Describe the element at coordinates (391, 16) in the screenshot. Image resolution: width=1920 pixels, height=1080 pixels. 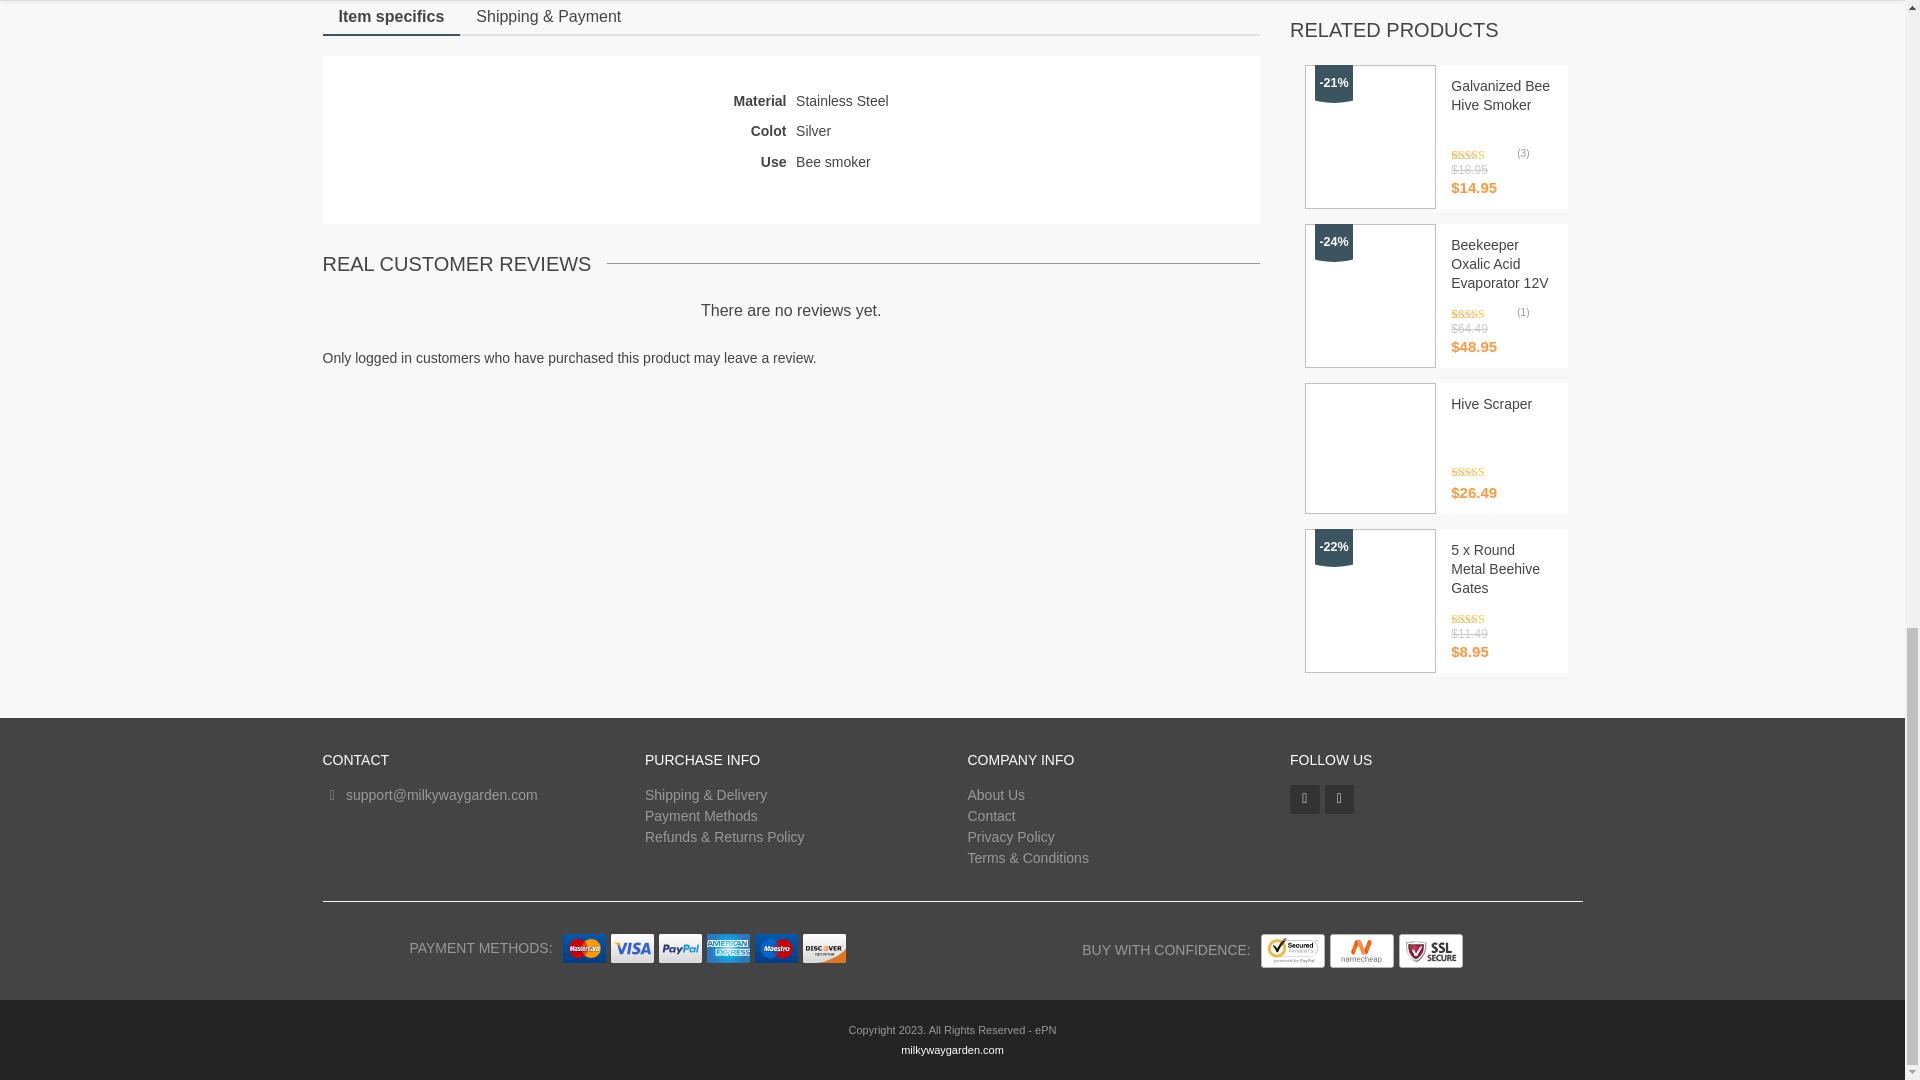
I see `Item specifics` at that location.